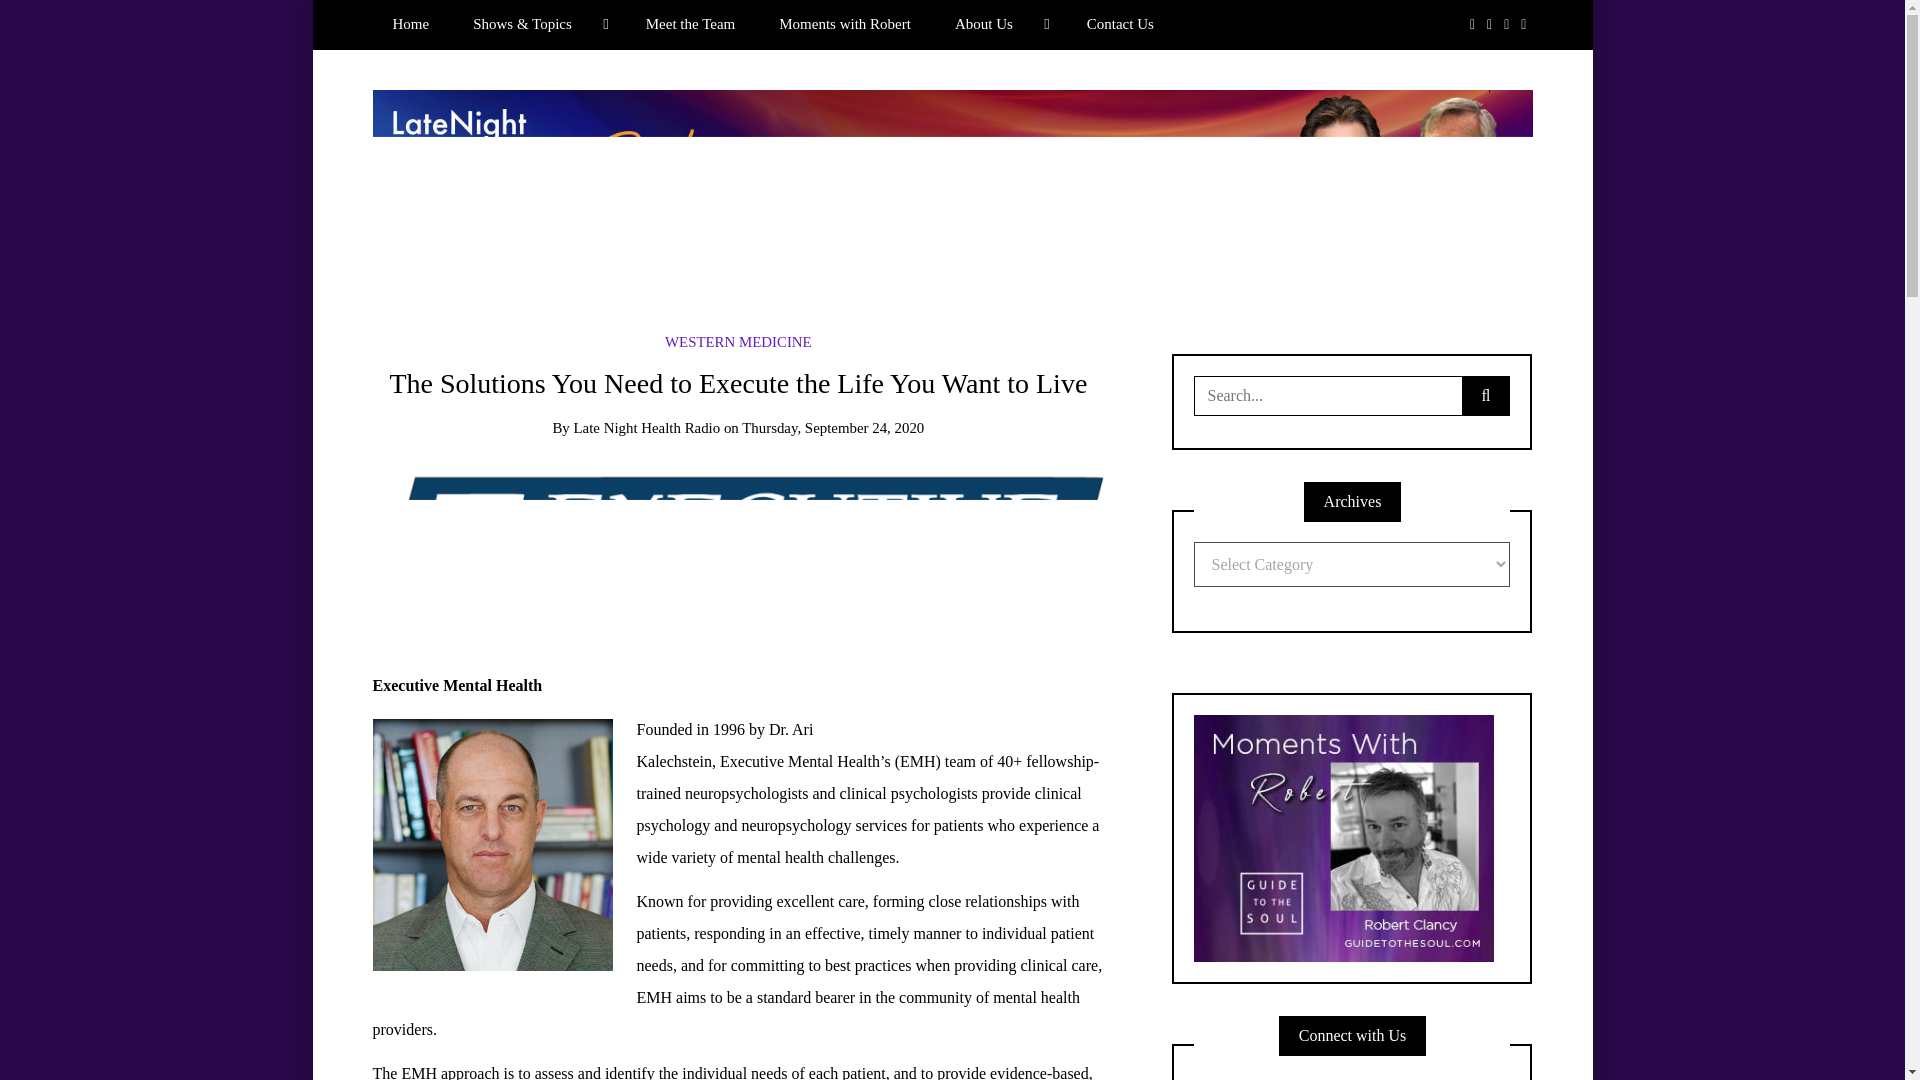  What do you see at coordinates (738, 341) in the screenshot?
I see `WESTERN MEDICINE` at bounding box center [738, 341].